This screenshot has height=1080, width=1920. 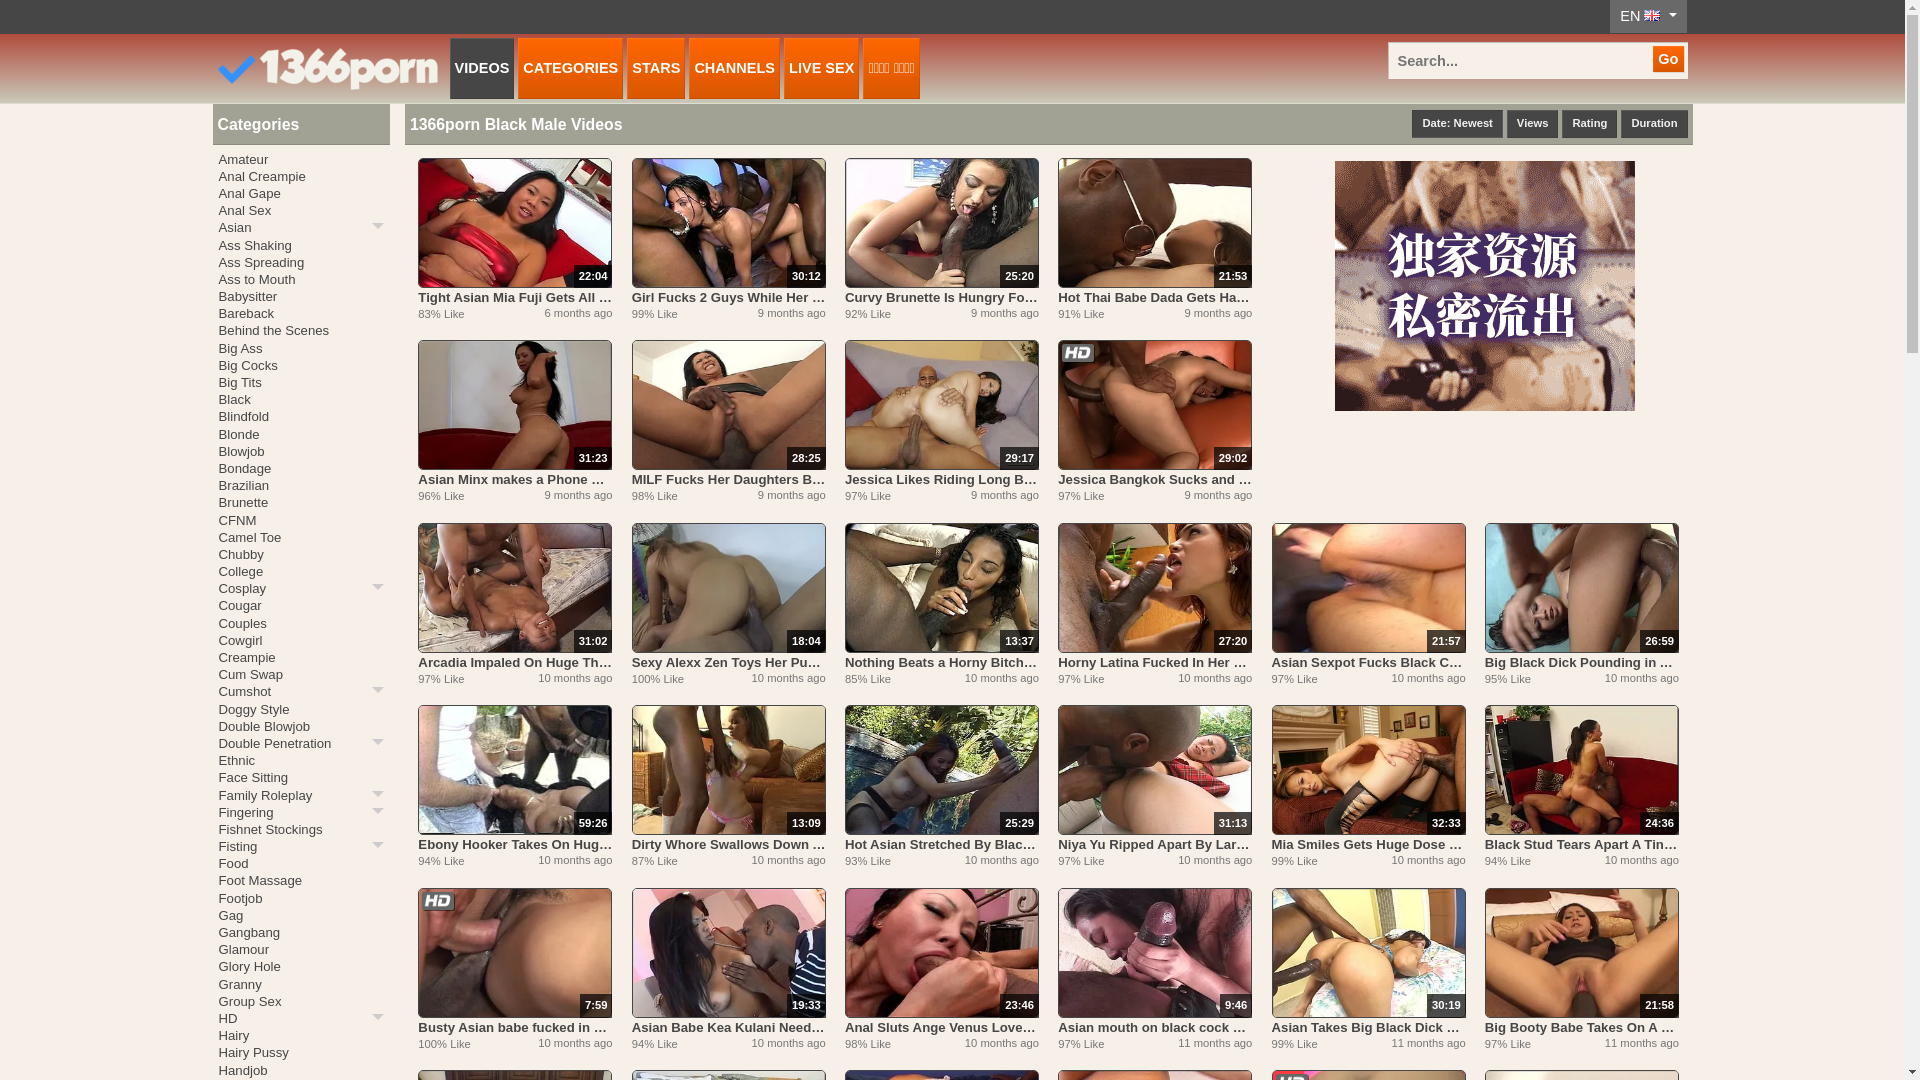 What do you see at coordinates (1155, 770) in the screenshot?
I see `31:13` at bounding box center [1155, 770].